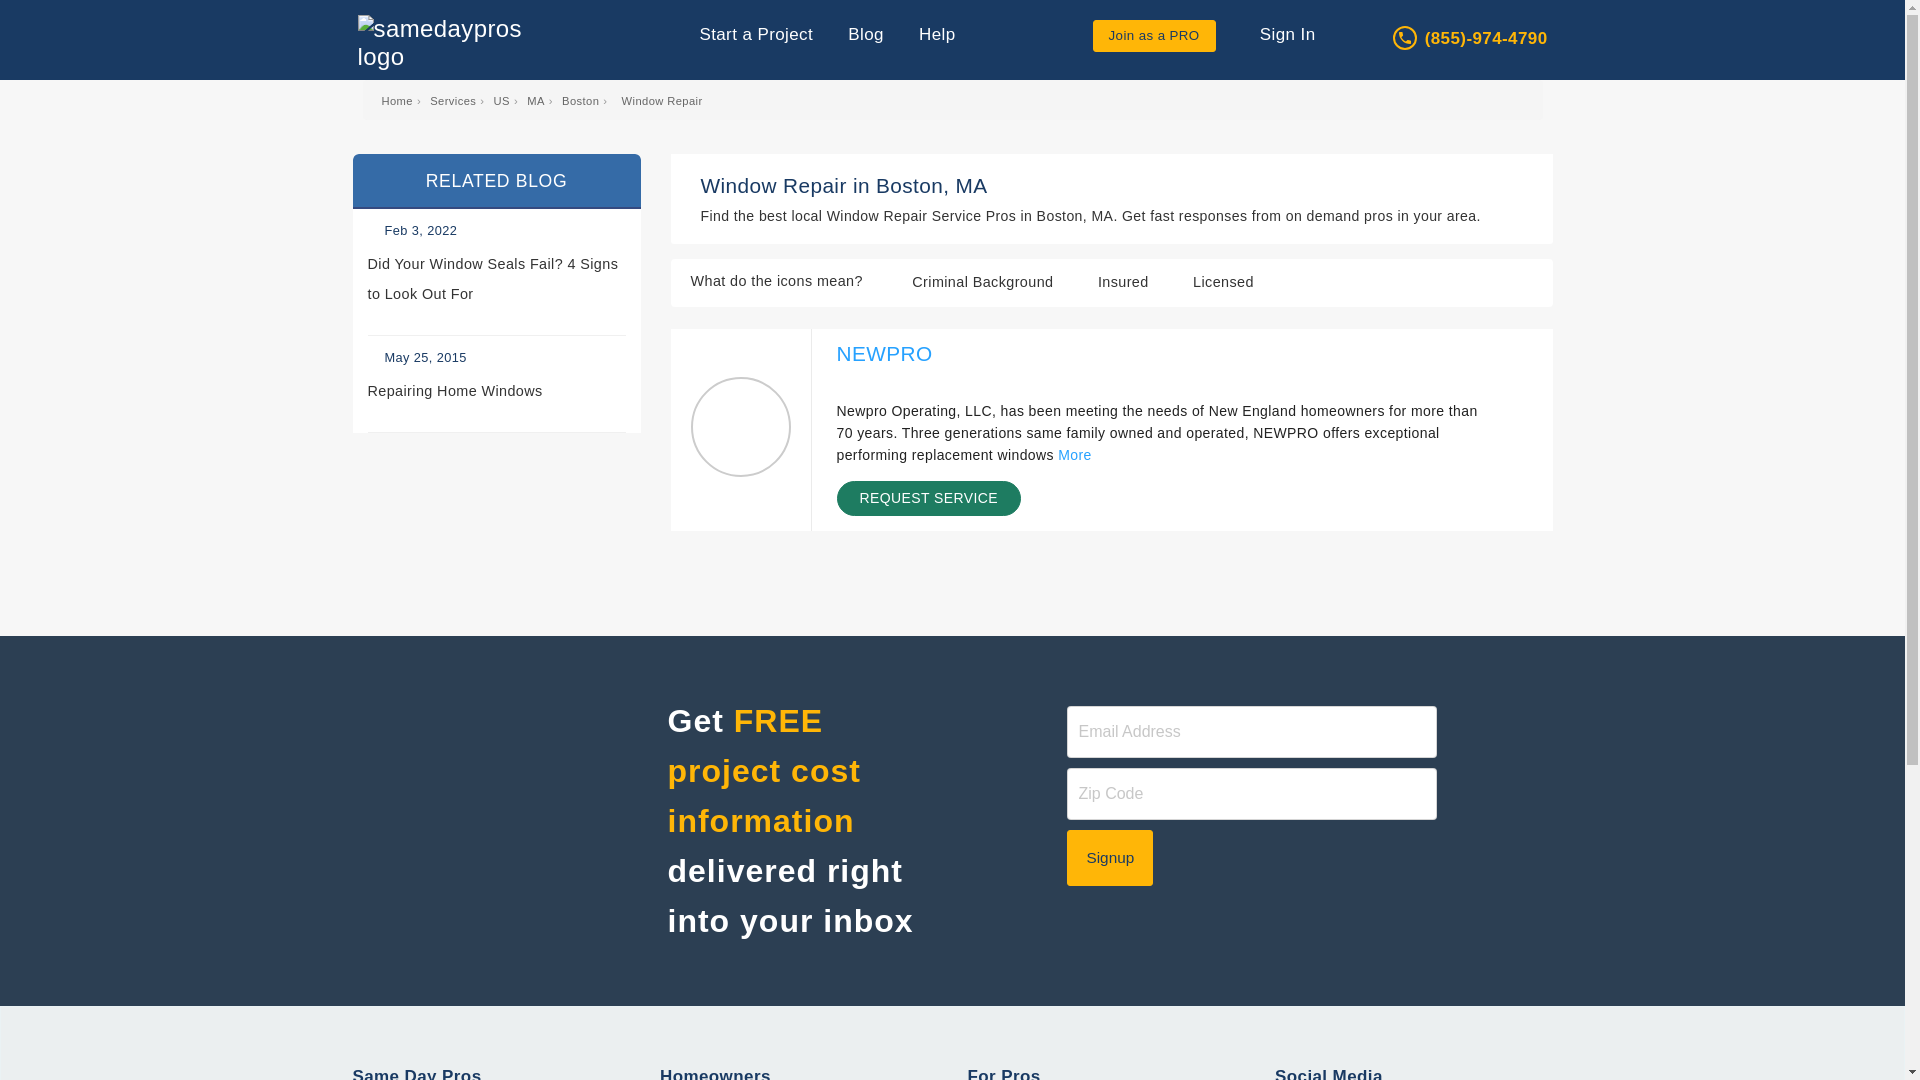 The height and width of the screenshot is (1080, 1920). Describe the element at coordinates (1110, 858) in the screenshot. I see `Signup` at that location.